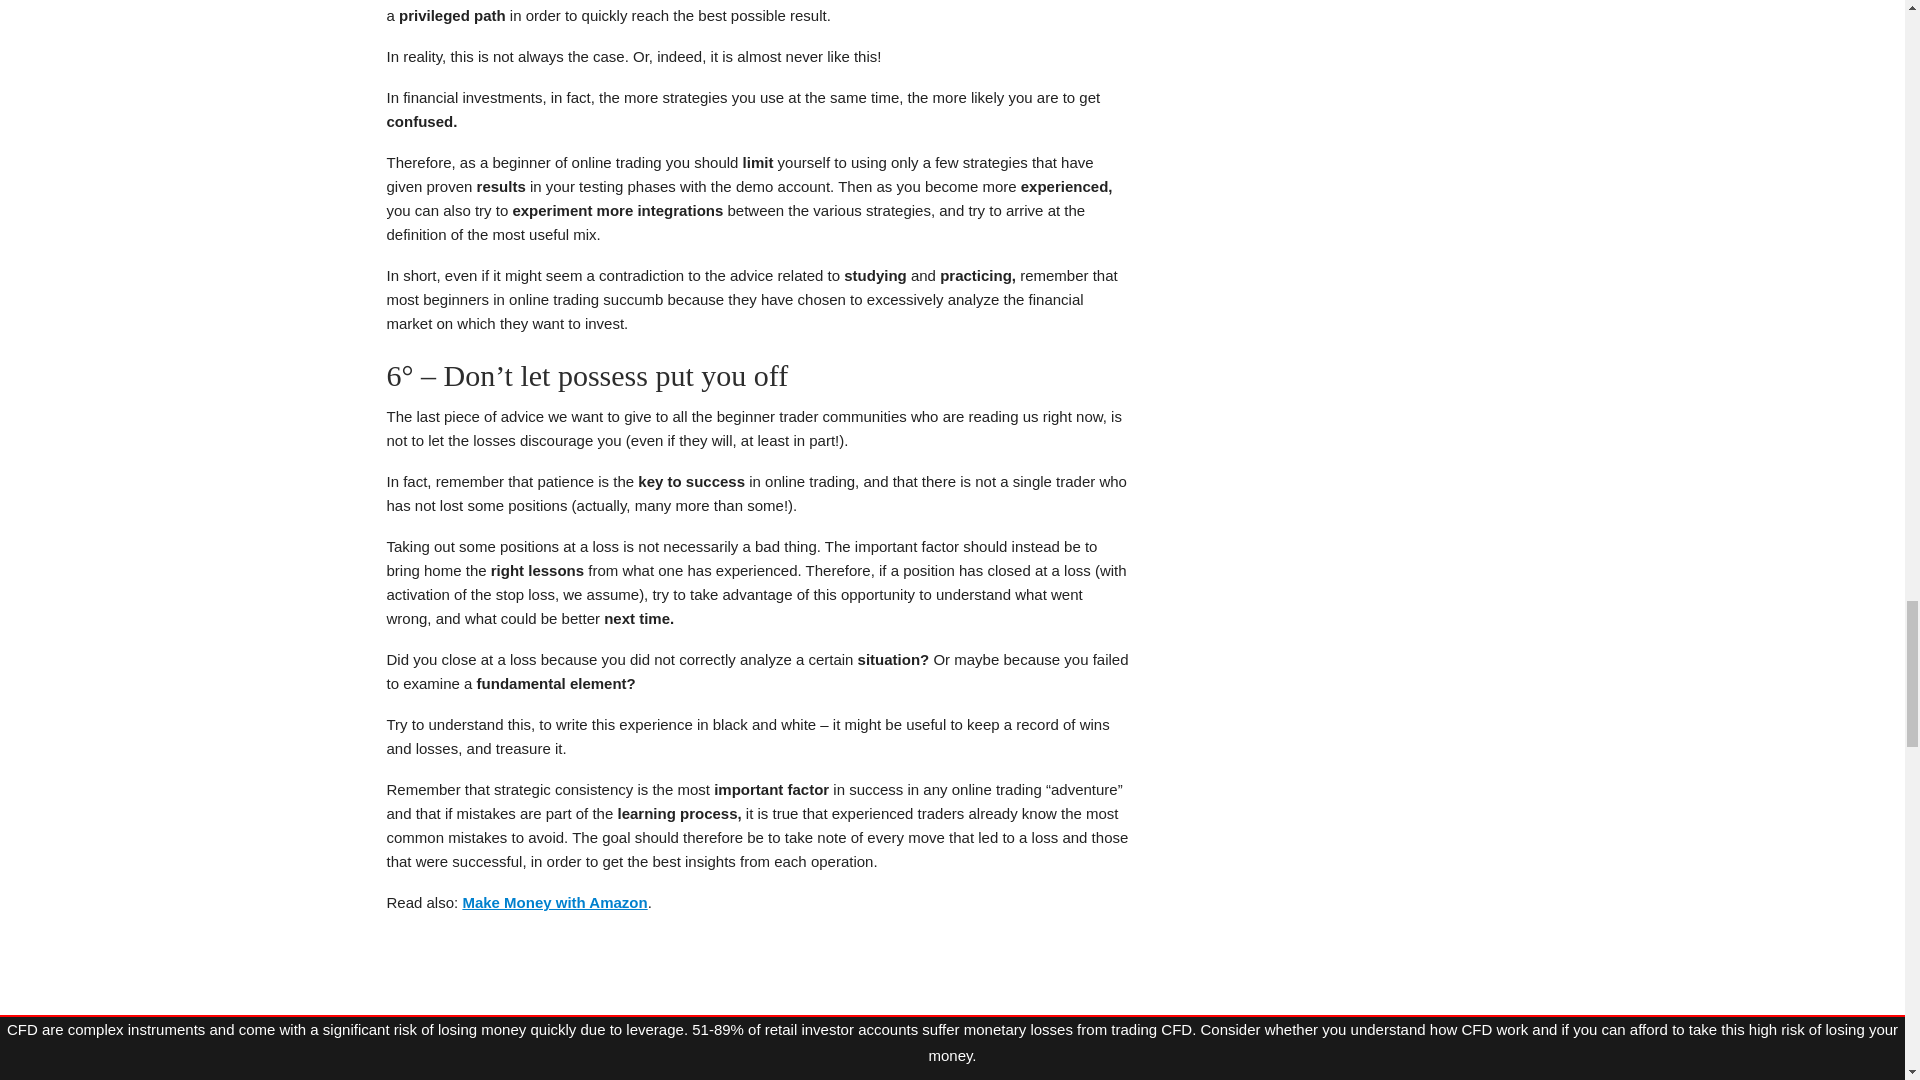 This screenshot has height=1080, width=1920. I want to click on beginner trader tips, so click(756, 1006).